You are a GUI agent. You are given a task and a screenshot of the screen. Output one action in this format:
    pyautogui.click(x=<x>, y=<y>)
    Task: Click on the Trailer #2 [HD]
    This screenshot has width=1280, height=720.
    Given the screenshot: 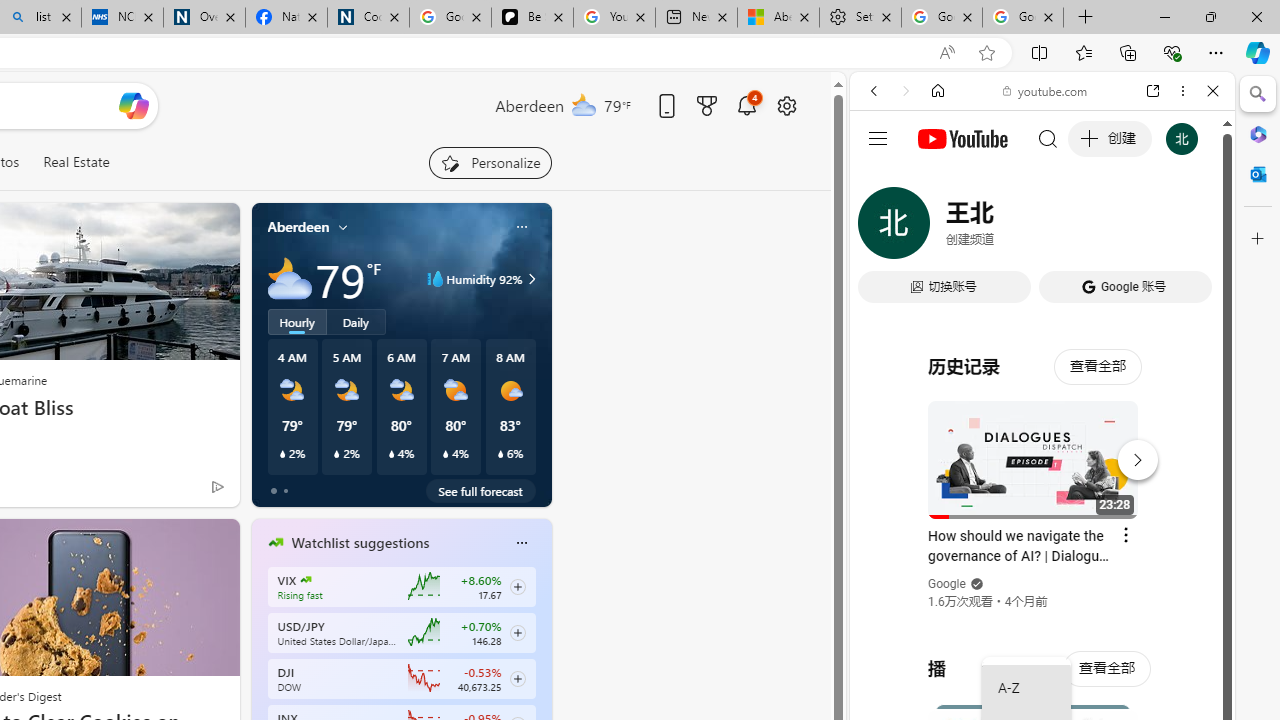 What is the action you would take?
    pyautogui.click(x=1042, y=592)
    